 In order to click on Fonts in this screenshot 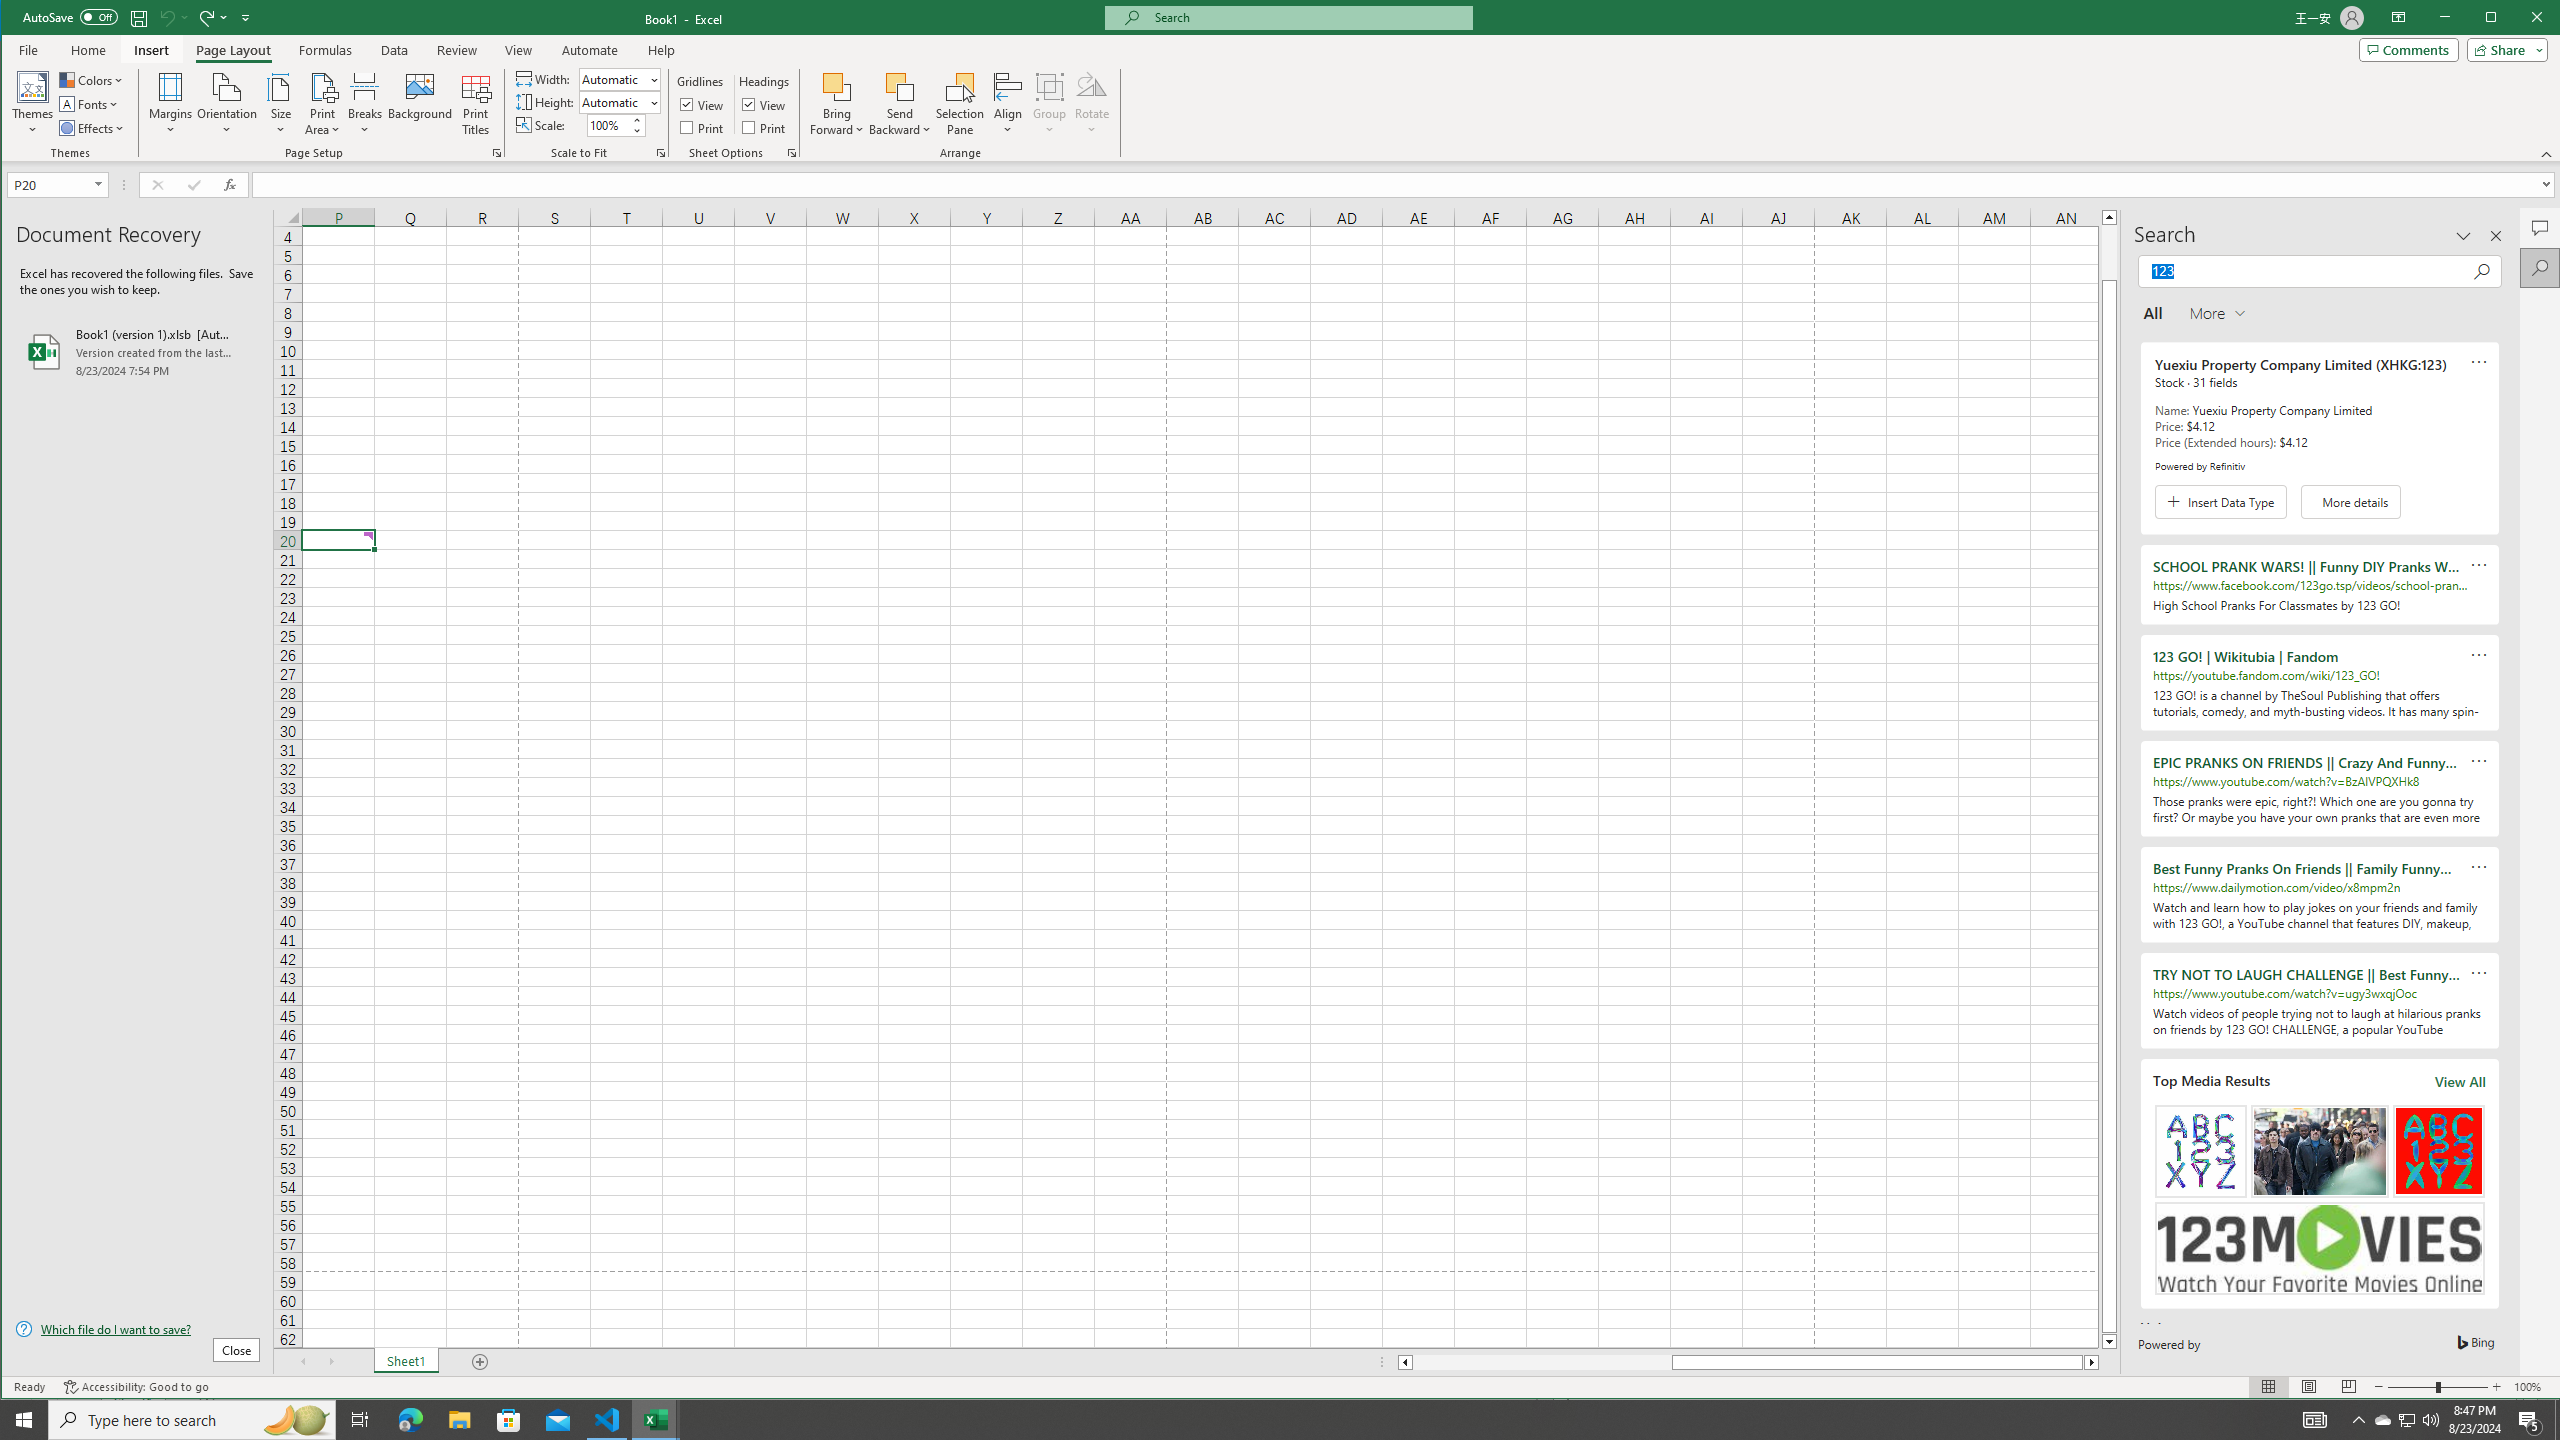, I will do `click(90, 104)`.